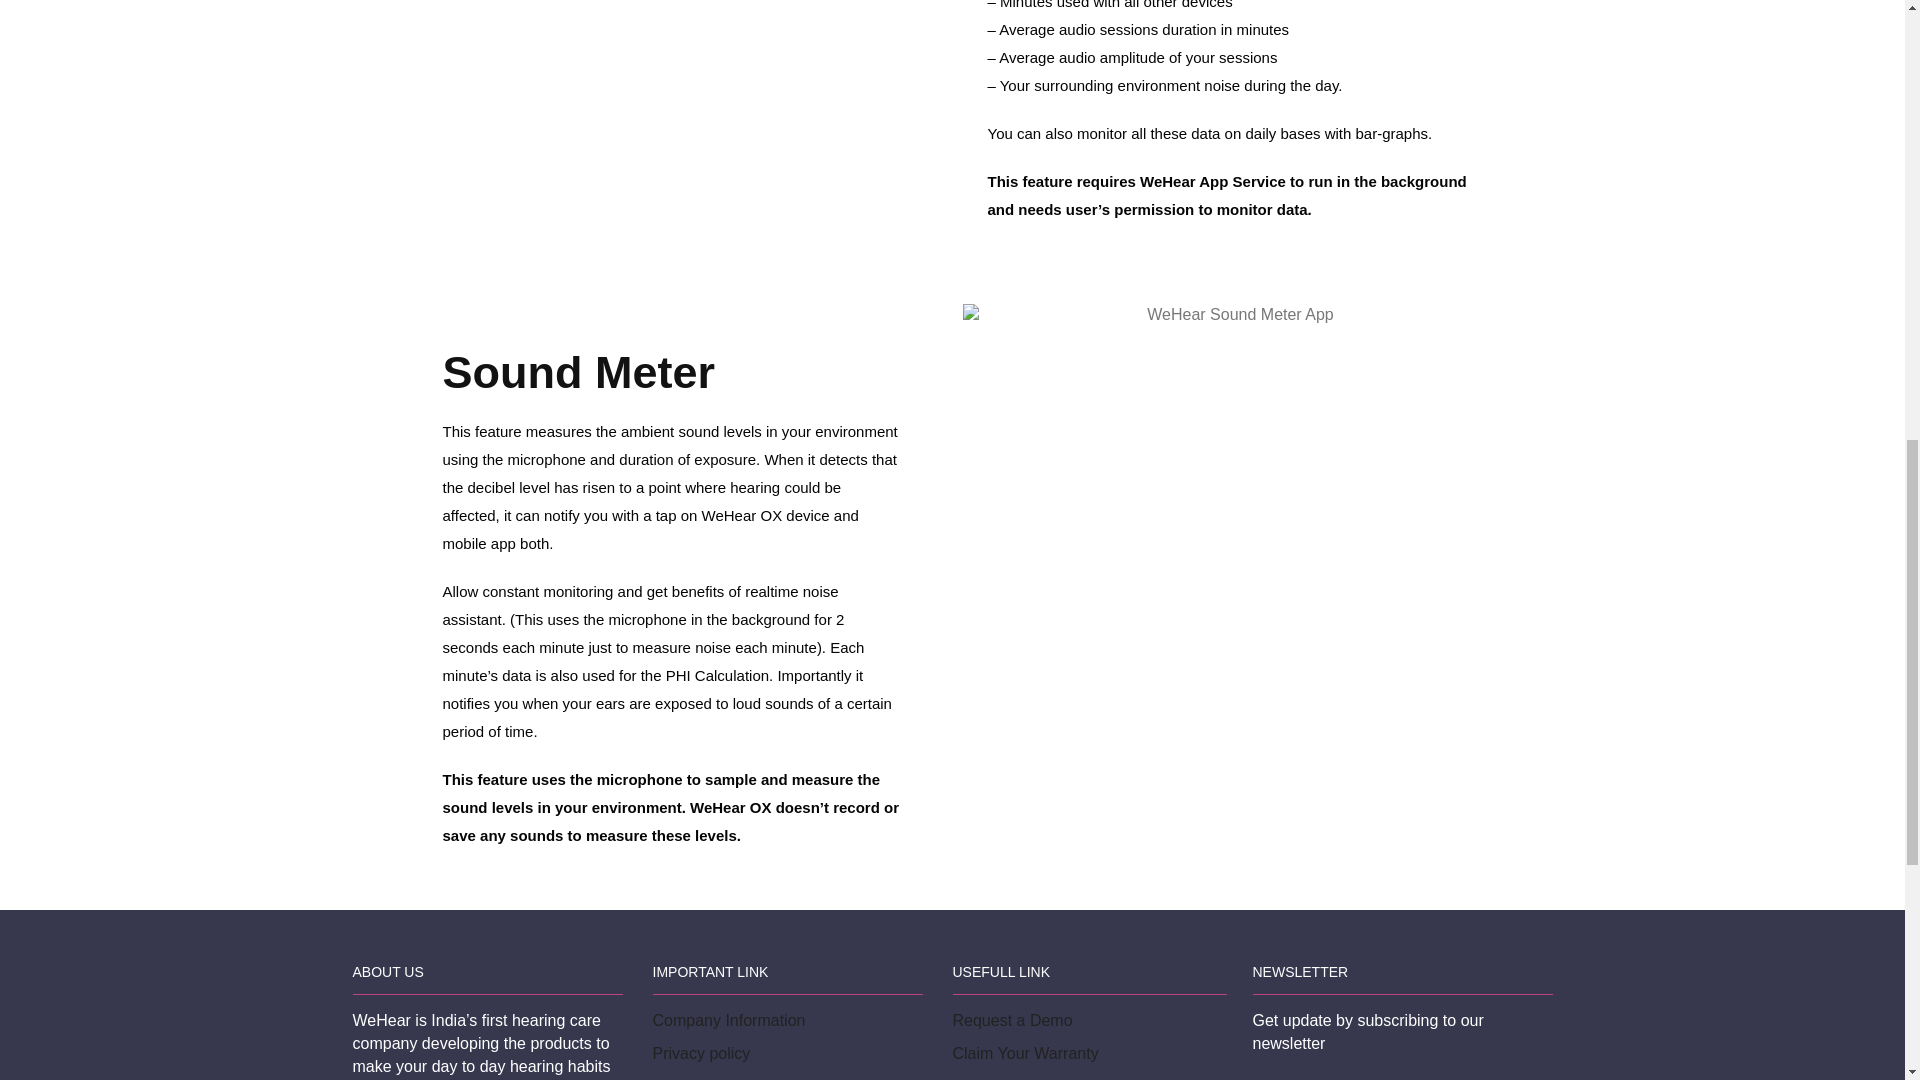 Image resolution: width=1920 pixels, height=1080 pixels. Describe the element at coordinates (1012, 1020) in the screenshot. I see `Request a Demo` at that location.